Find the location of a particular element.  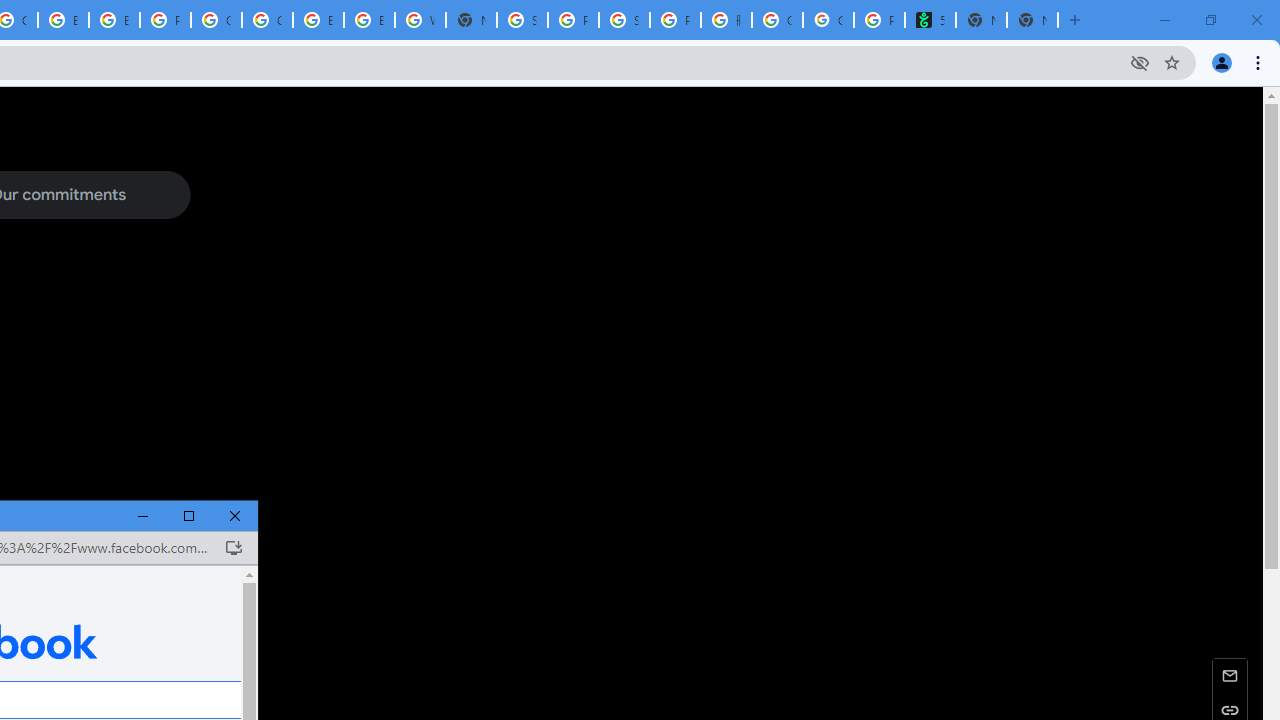

Google Cloud Platform is located at coordinates (216, 20).